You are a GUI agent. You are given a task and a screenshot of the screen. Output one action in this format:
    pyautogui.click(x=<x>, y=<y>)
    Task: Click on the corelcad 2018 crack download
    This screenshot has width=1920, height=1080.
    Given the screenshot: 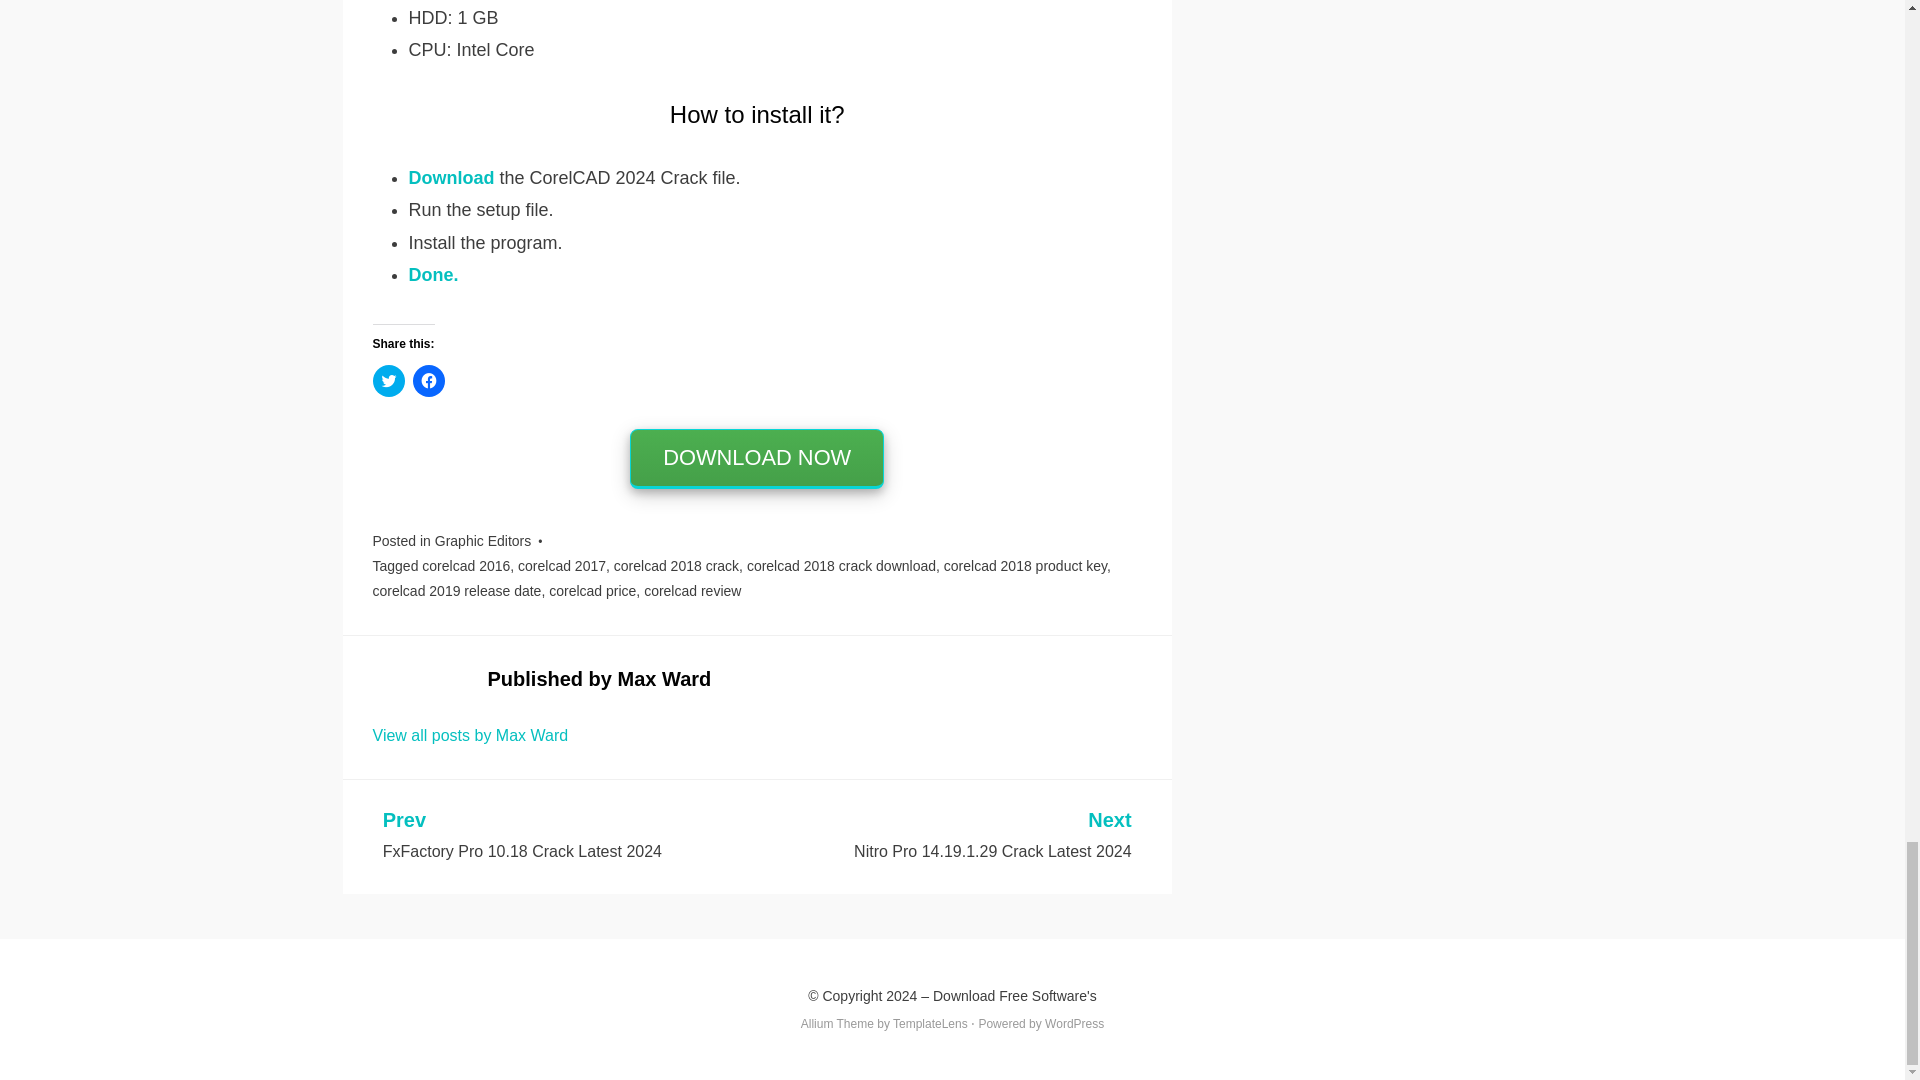 What is the action you would take?
    pyautogui.click(x=841, y=566)
    